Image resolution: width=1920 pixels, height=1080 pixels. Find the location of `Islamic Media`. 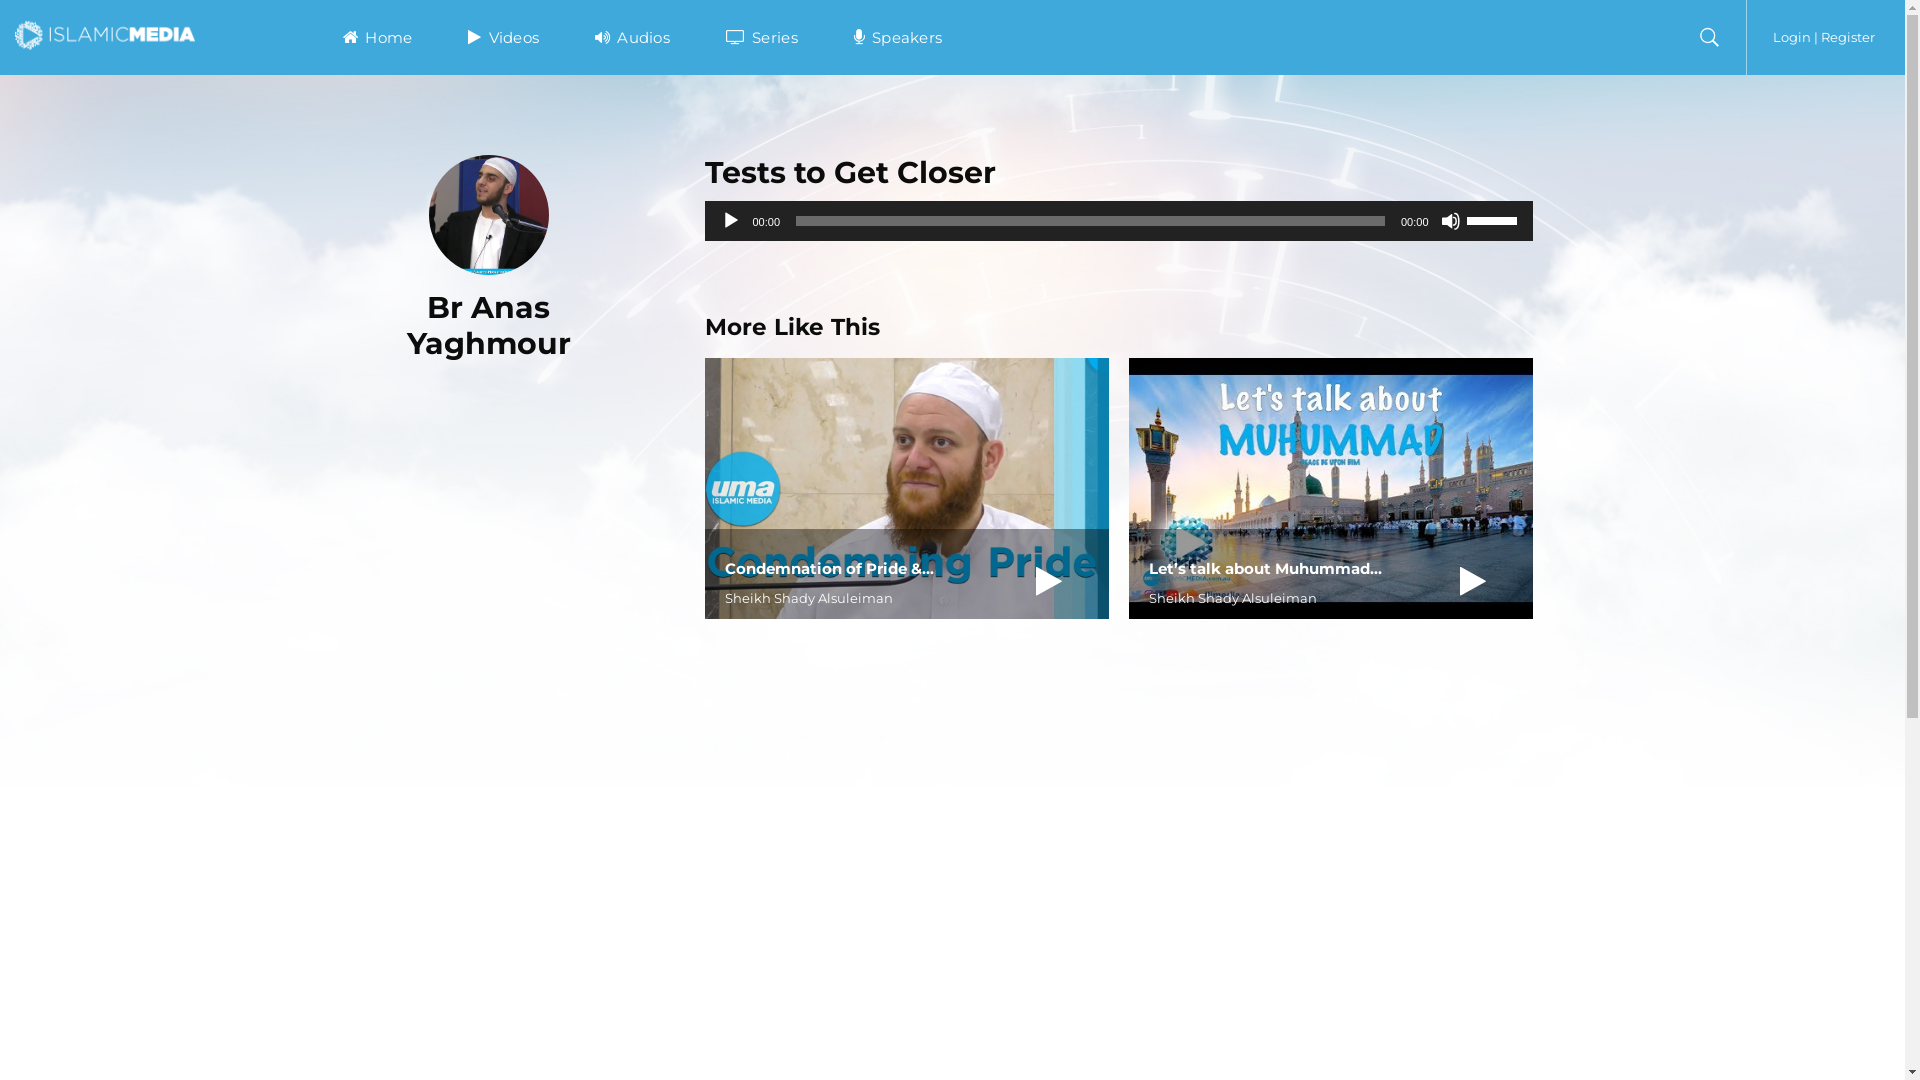

Islamic Media is located at coordinates (105, 34).